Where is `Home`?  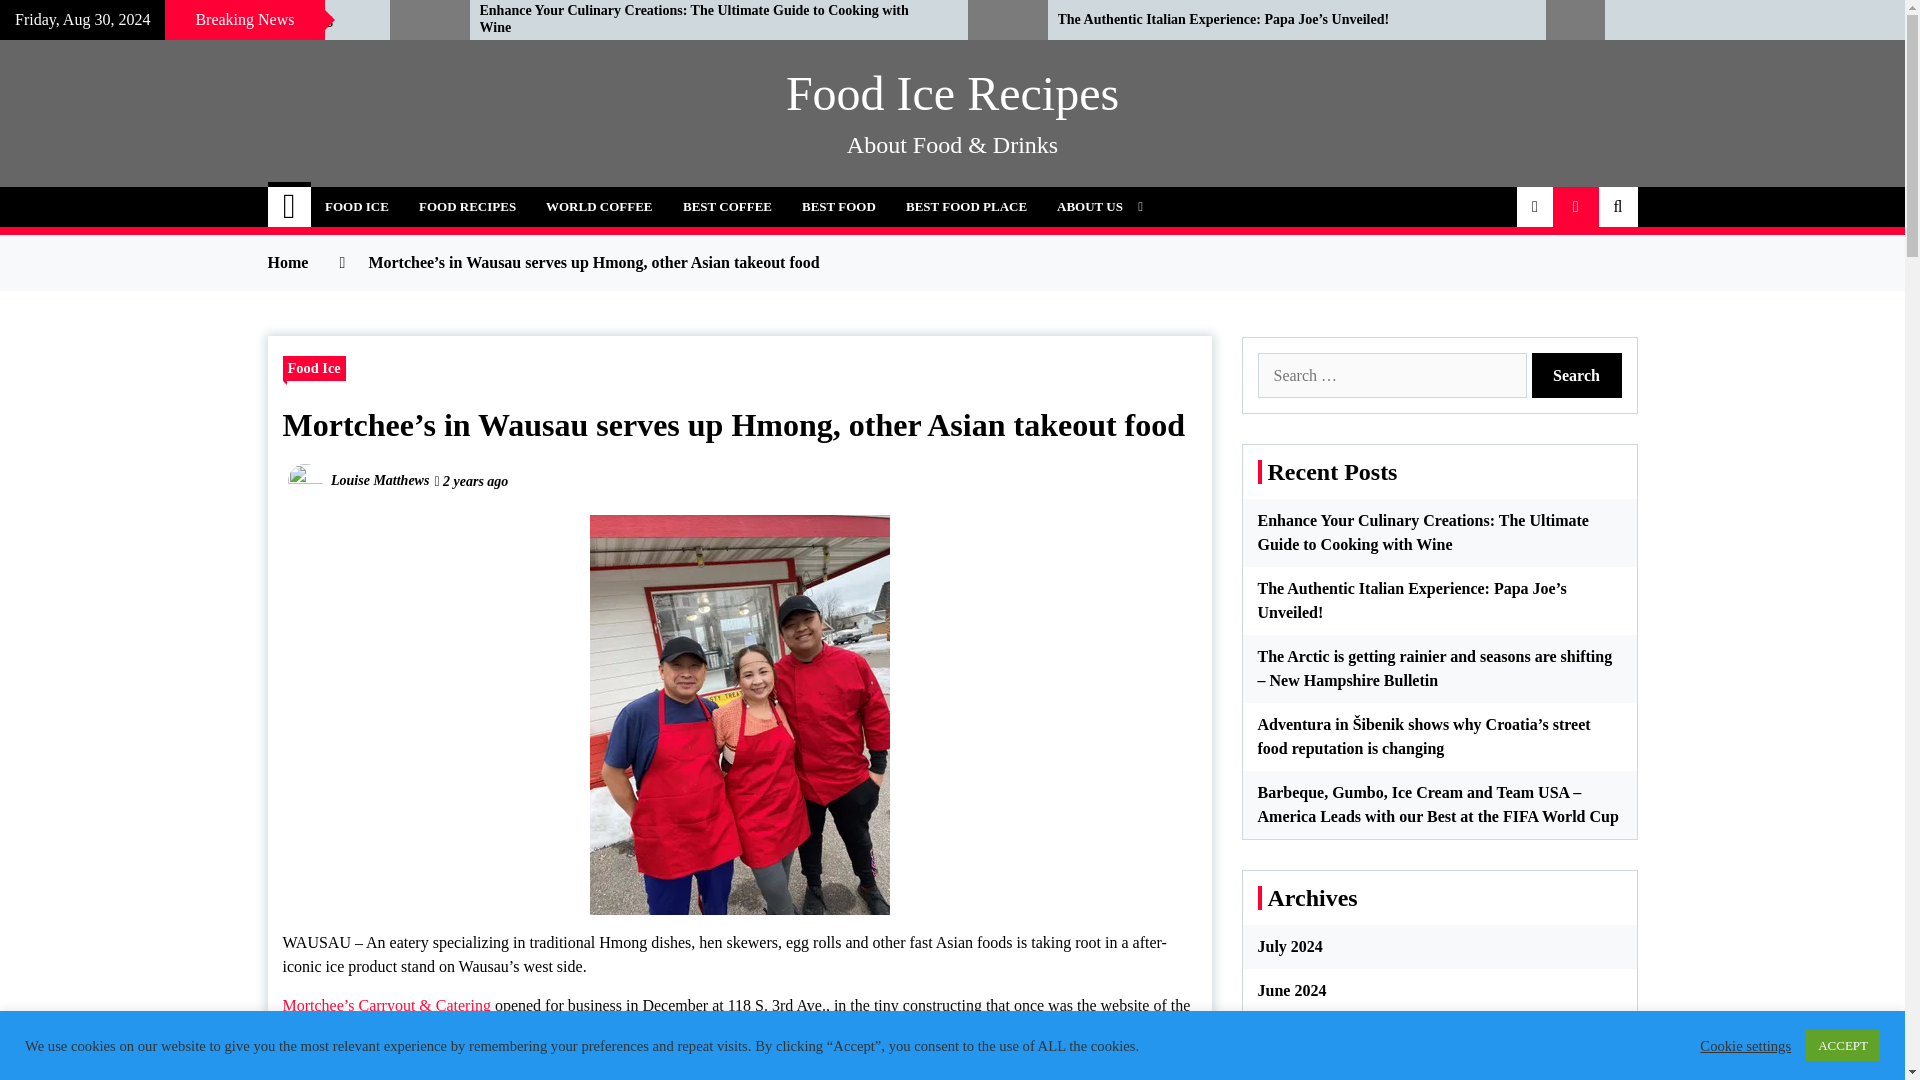
Home is located at coordinates (290, 206).